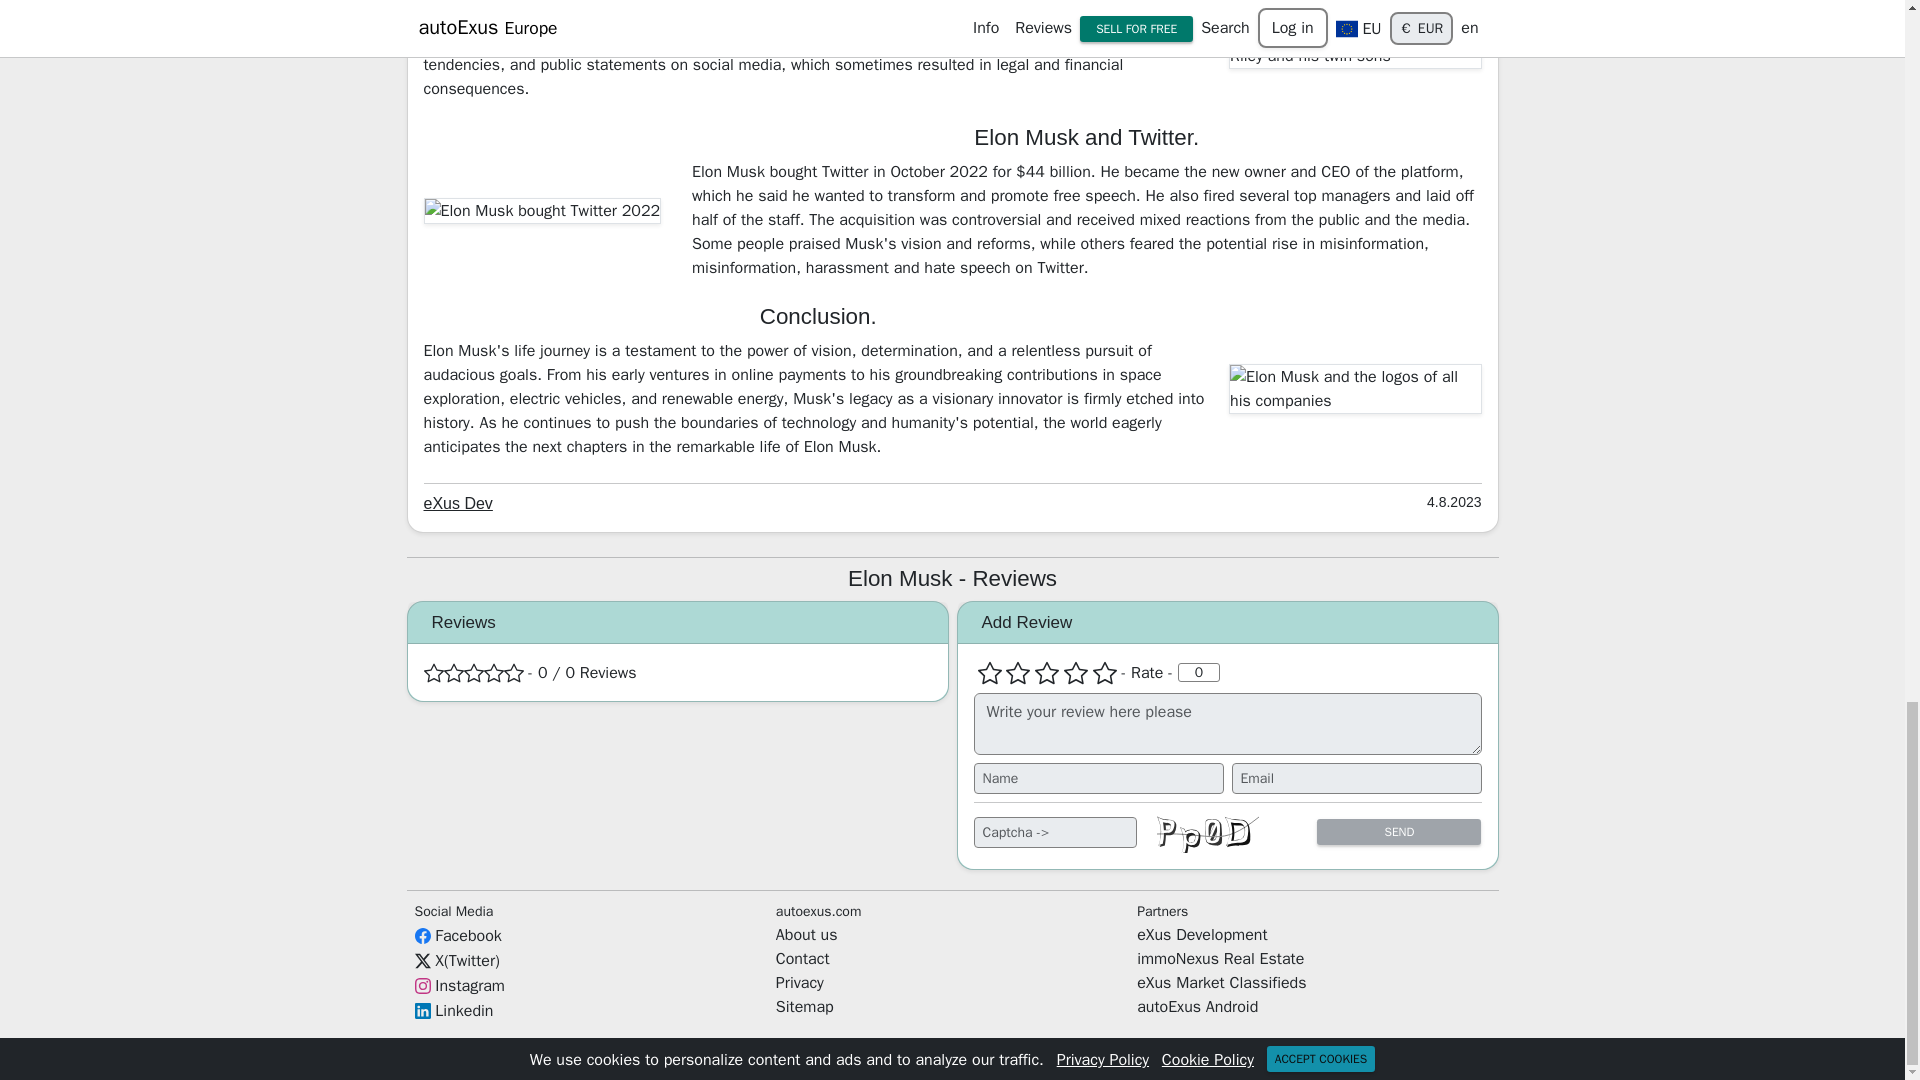 Image resolution: width=1920 pixels, height=1080 pixels. What do you see at coordinates (543, 209) in the screenshot?
I see `Elon Musk bought Twitter 2022` at bounding box center [543, 209].